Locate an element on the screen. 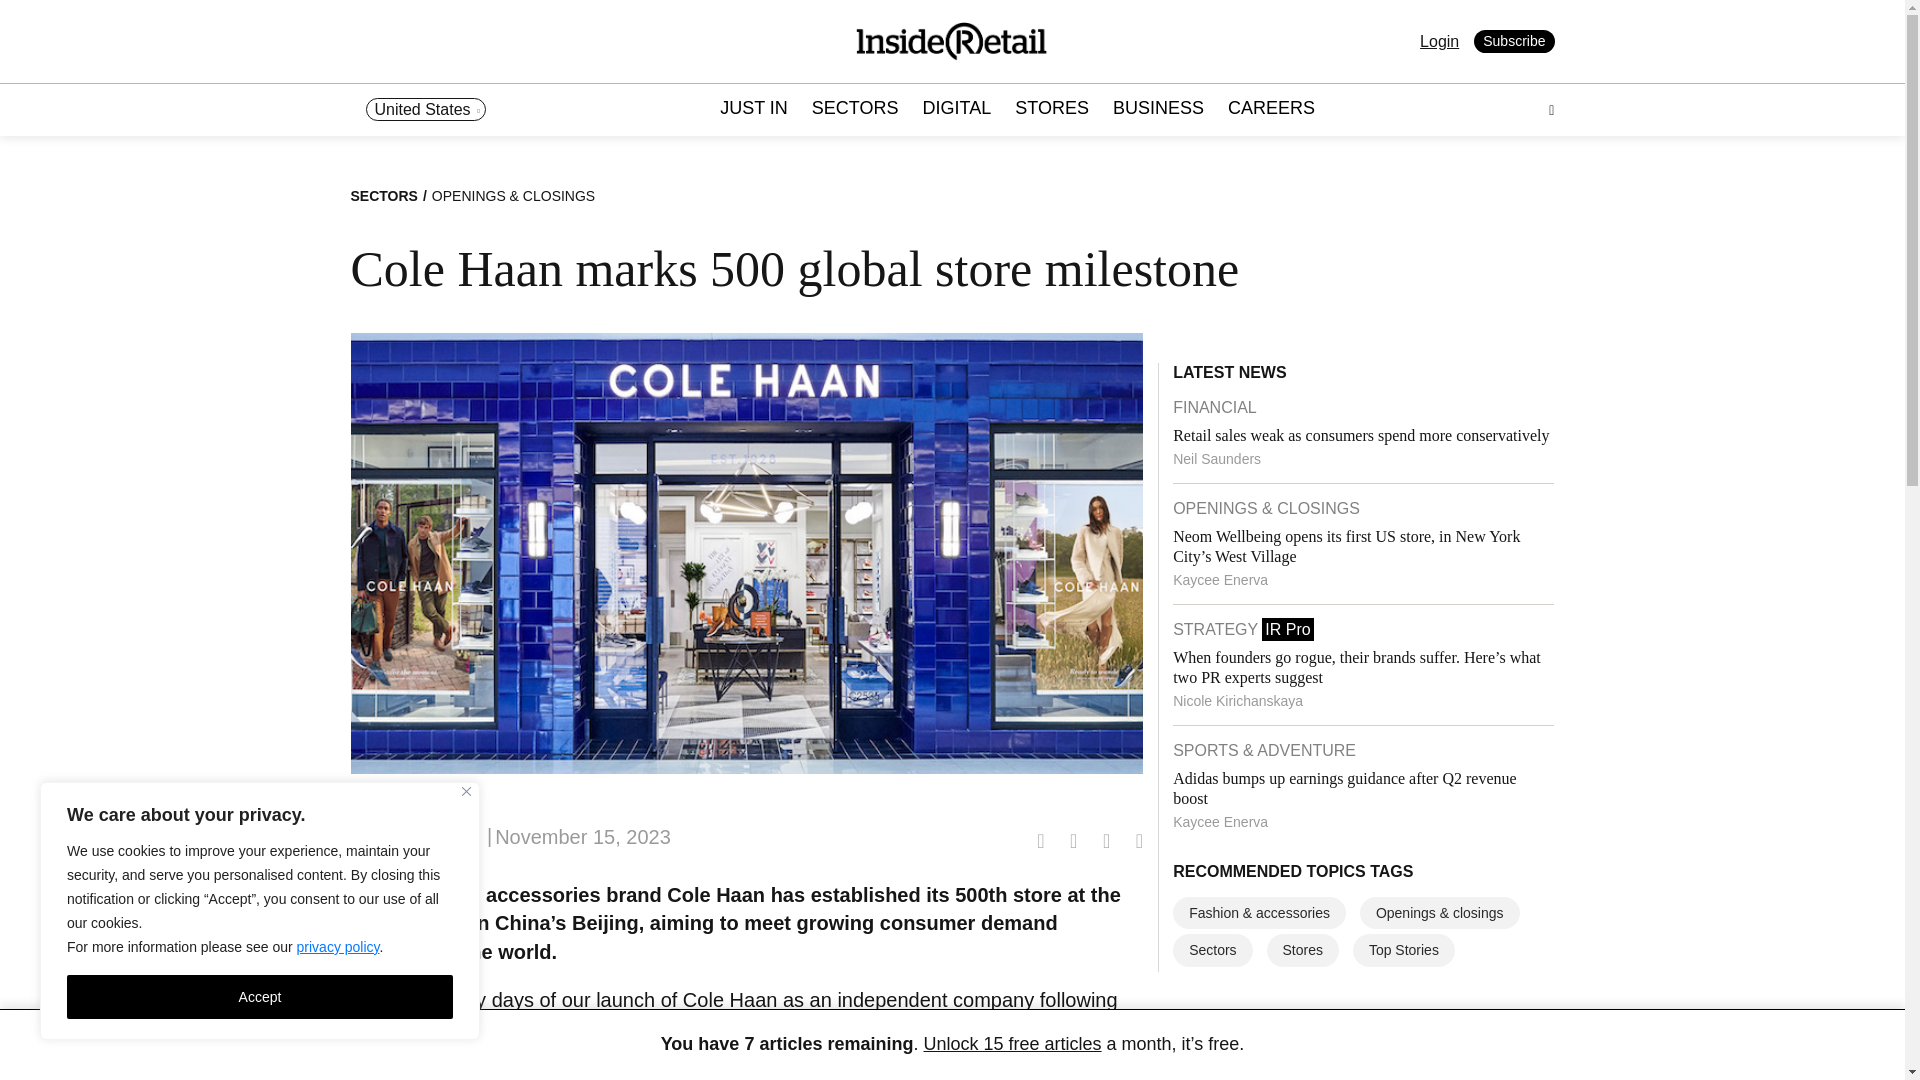  Sectors is located at coordinates (1212, 950).